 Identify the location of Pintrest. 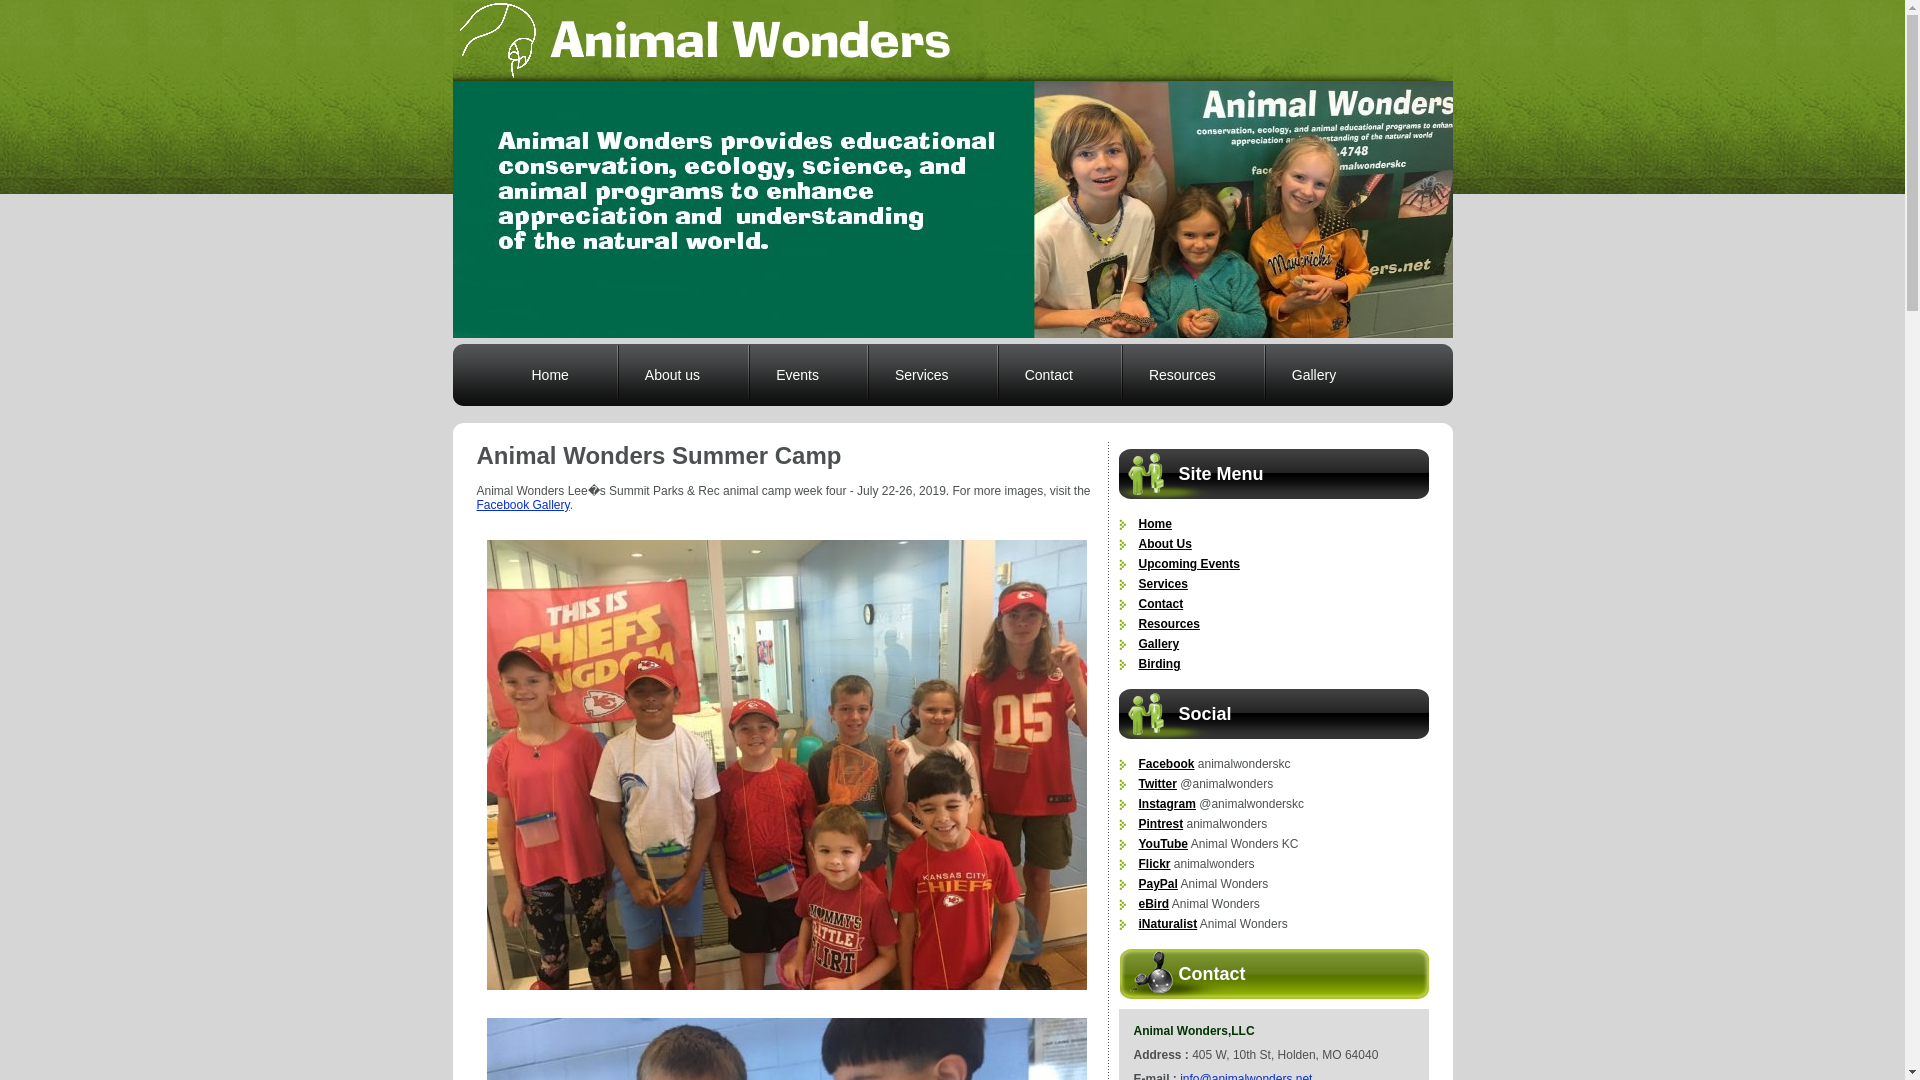
(1160, 823).